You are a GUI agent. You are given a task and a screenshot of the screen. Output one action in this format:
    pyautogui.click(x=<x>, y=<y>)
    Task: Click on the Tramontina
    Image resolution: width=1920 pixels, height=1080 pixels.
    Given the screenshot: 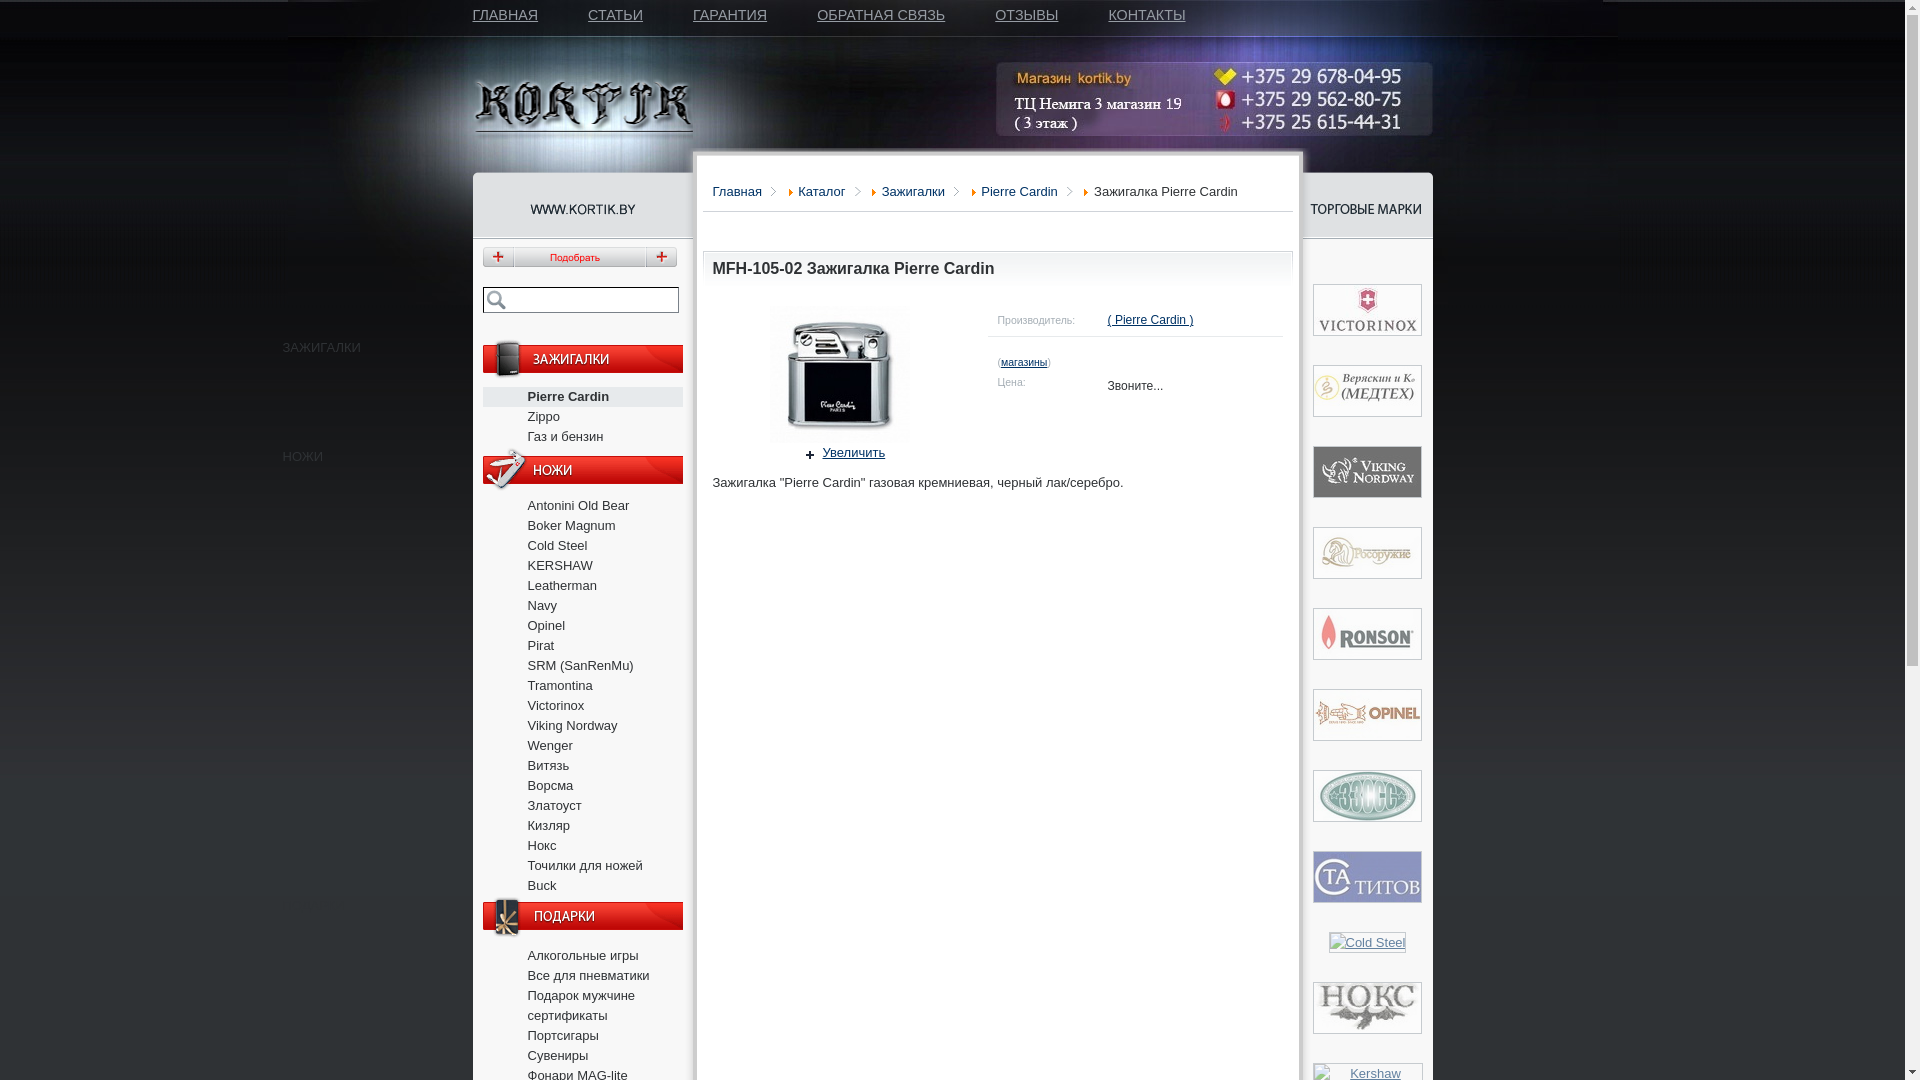 What is the action you would take?
    pyautogui.click(x=560, y=686)
    